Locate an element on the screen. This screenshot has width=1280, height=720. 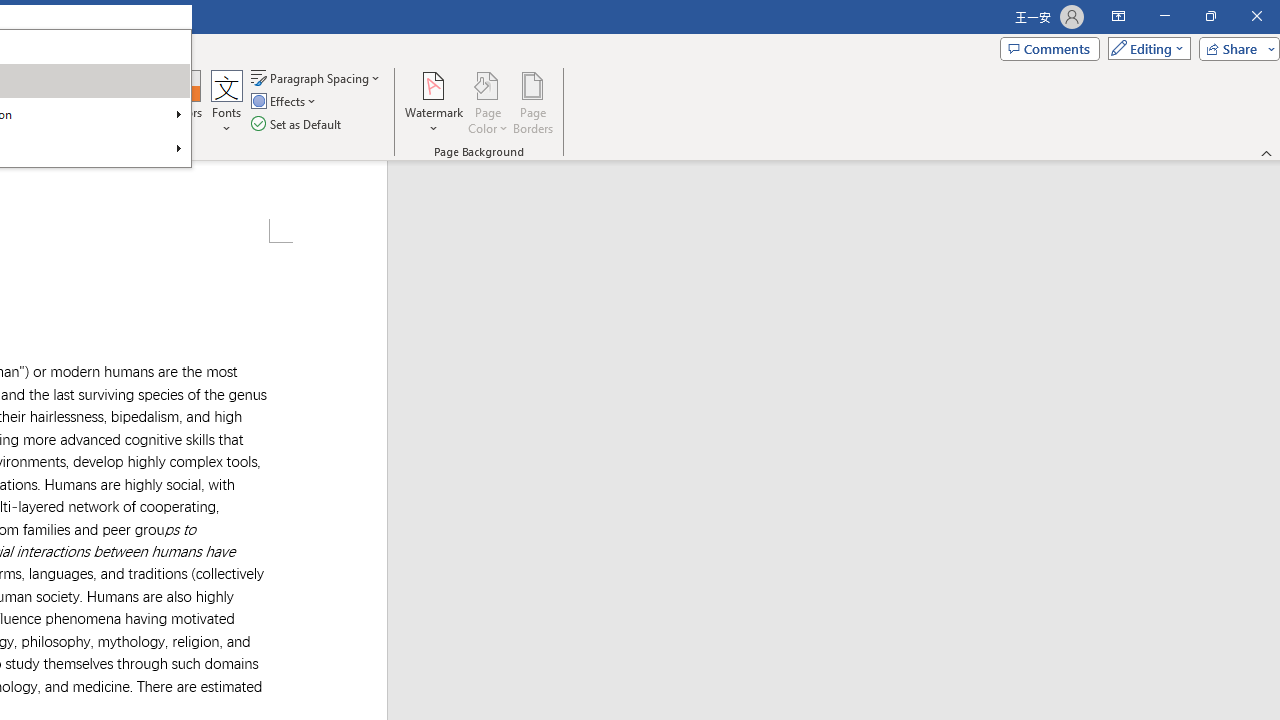
Style Set is located at coordinates (153, 120).